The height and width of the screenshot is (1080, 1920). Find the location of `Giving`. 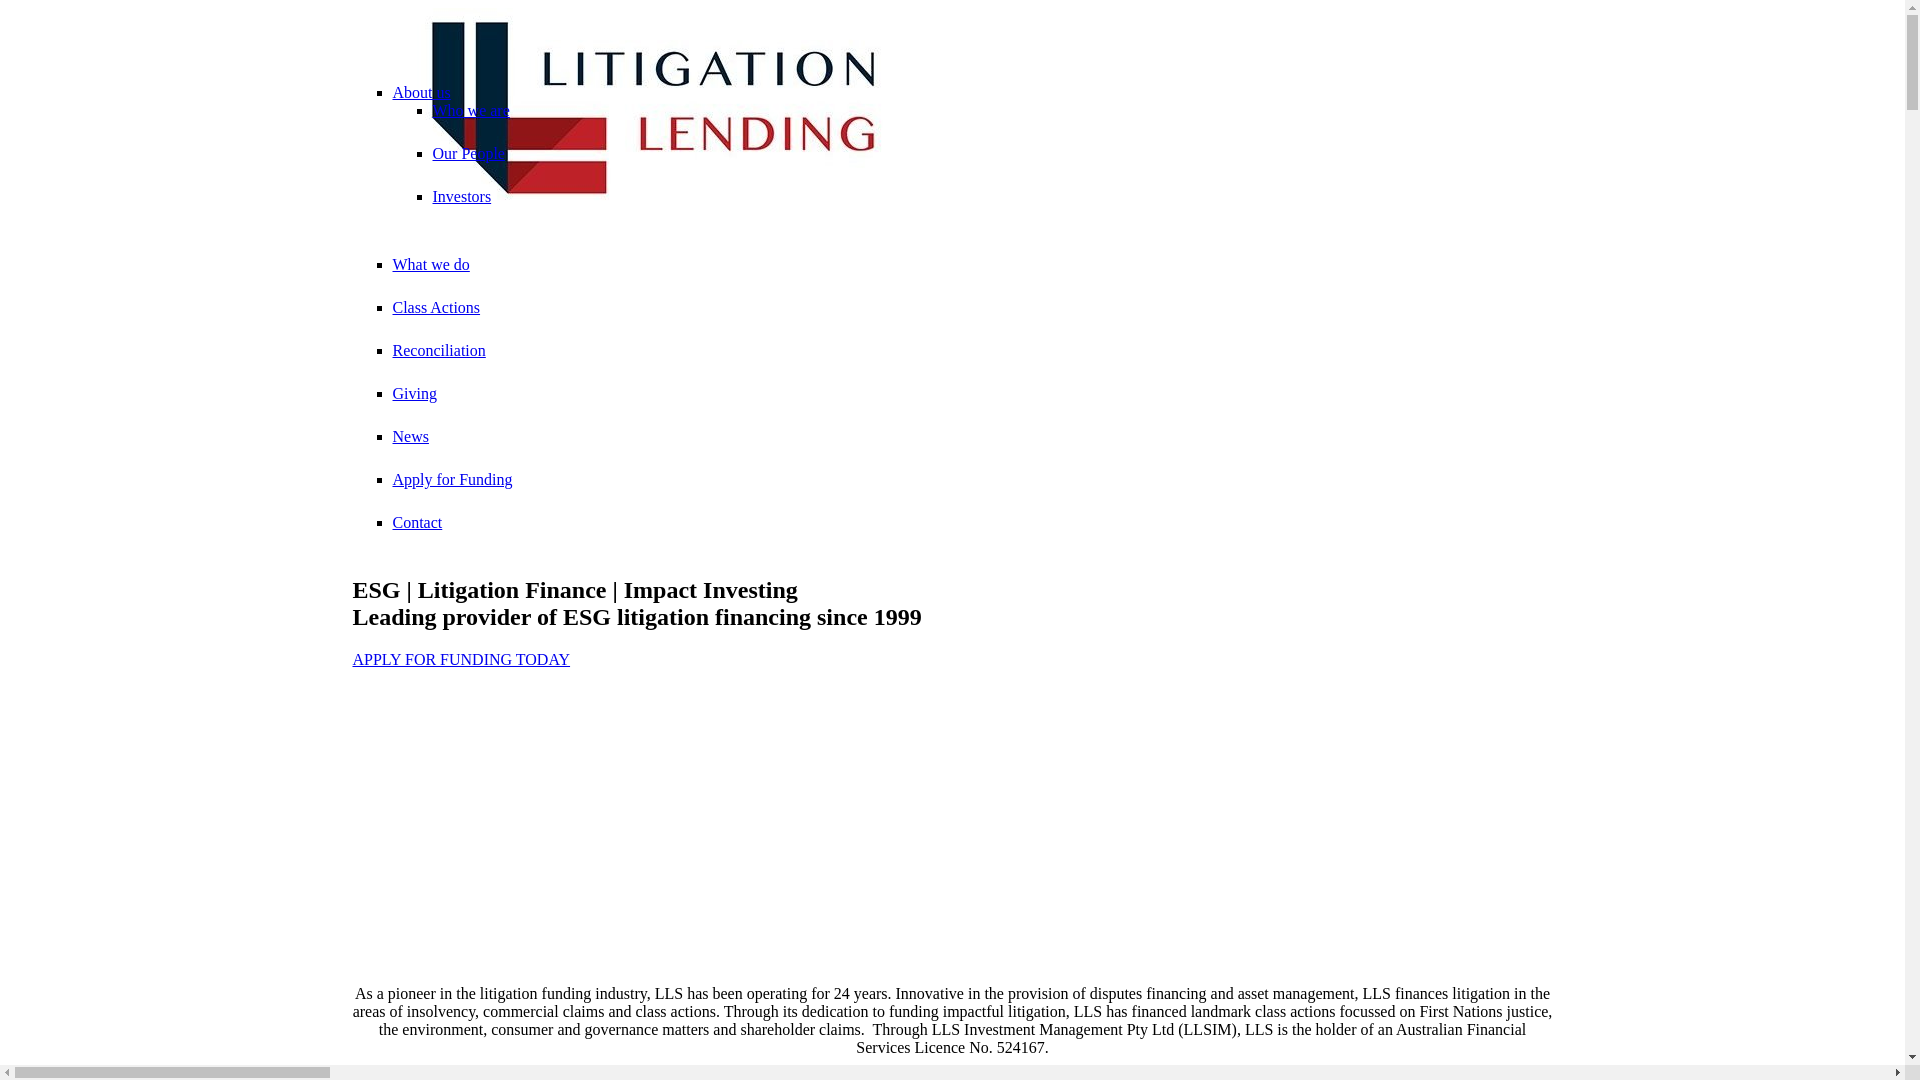

Giving is located at coordinates (414, 393).